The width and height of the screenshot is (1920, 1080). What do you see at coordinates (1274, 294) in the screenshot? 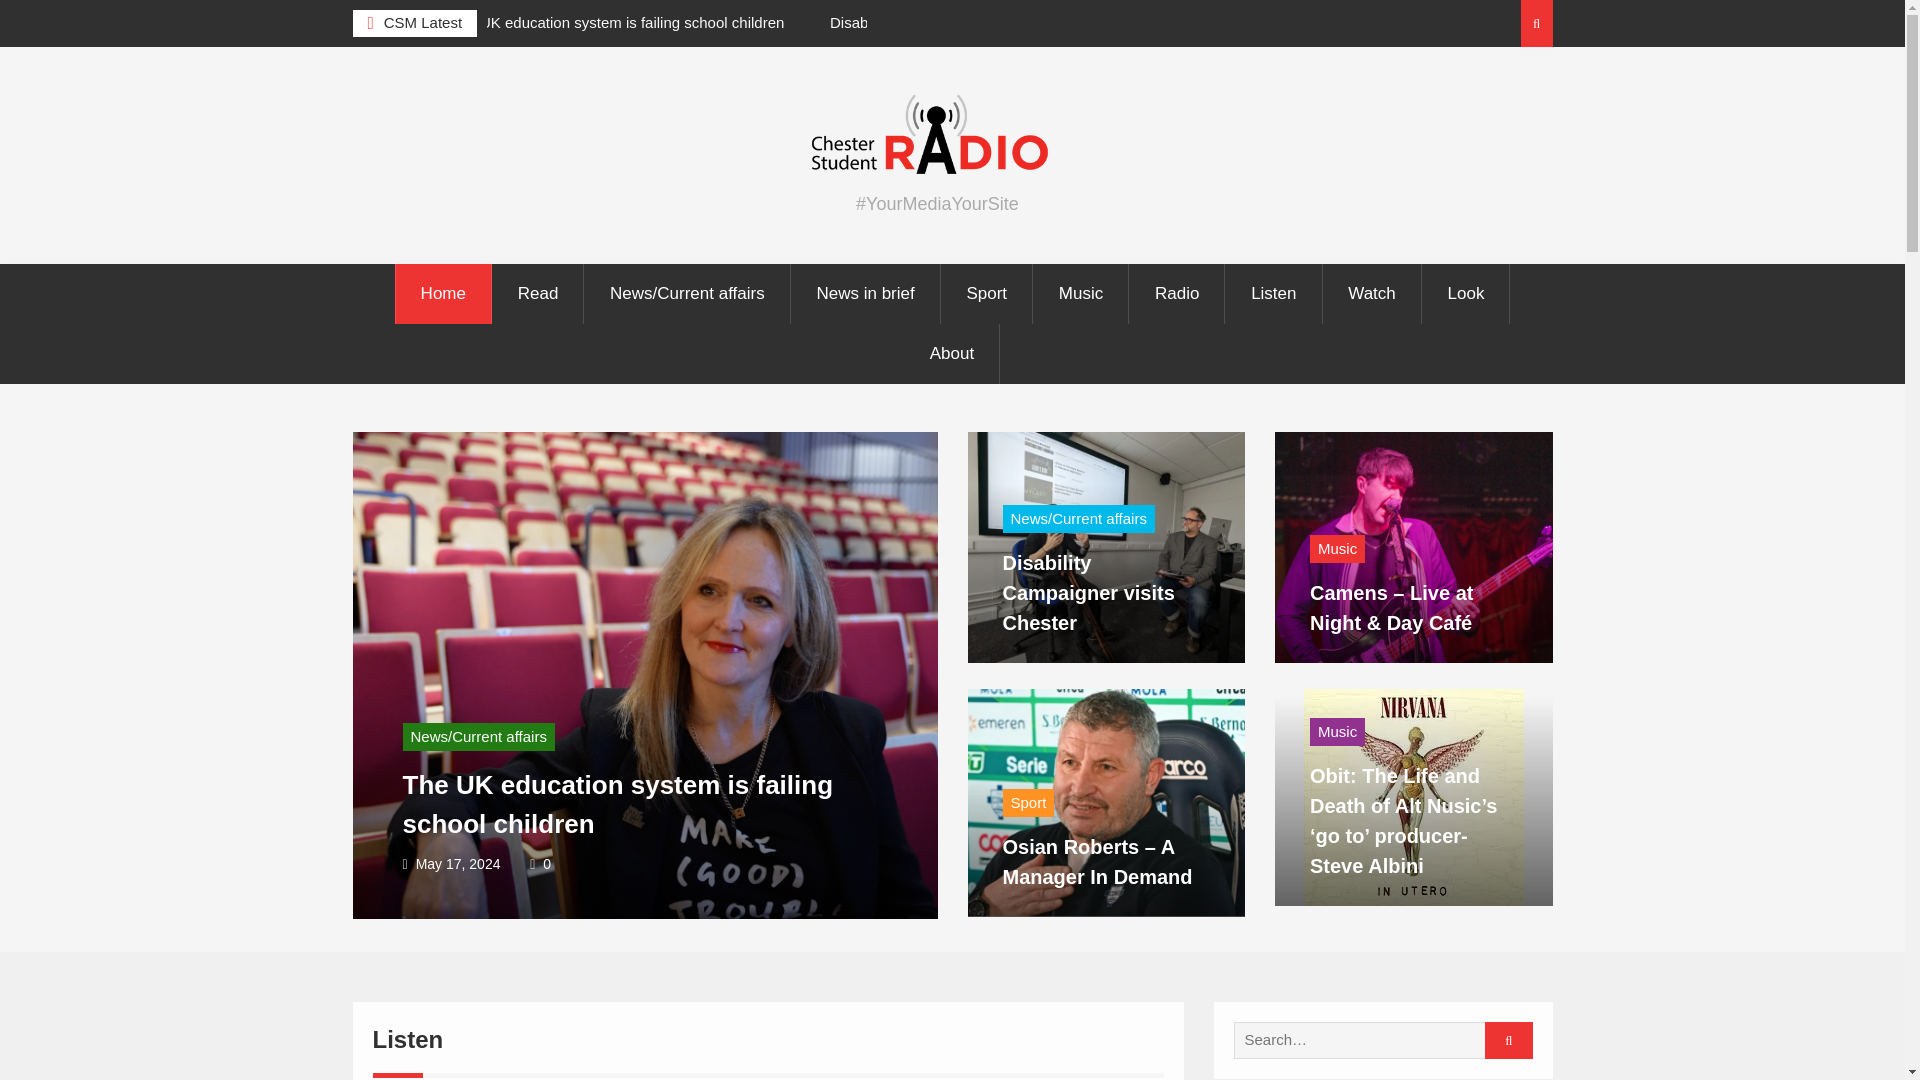
I see `Listen` at bounding box center [1274, 294].